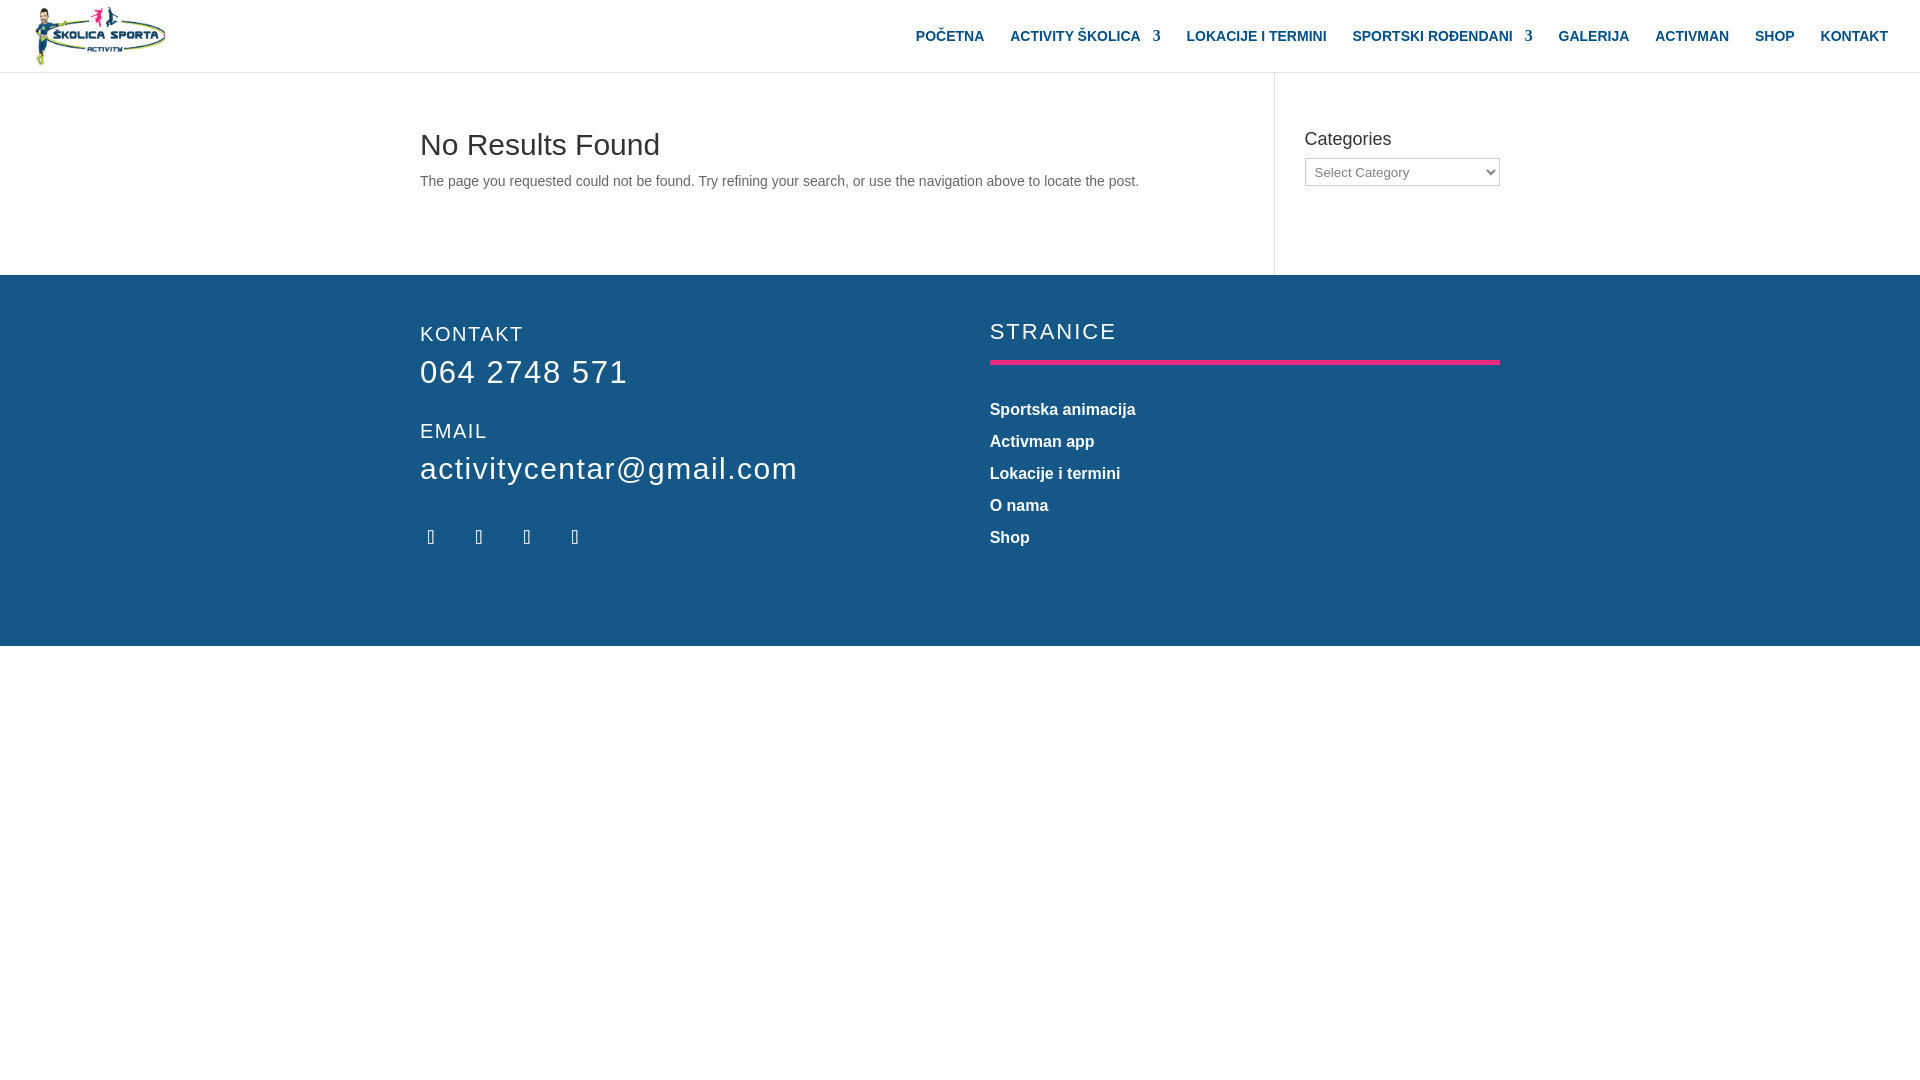  Describe the element at coordinates (478, 537) in the screenshot. I see `Follow on TikTok` at that location.